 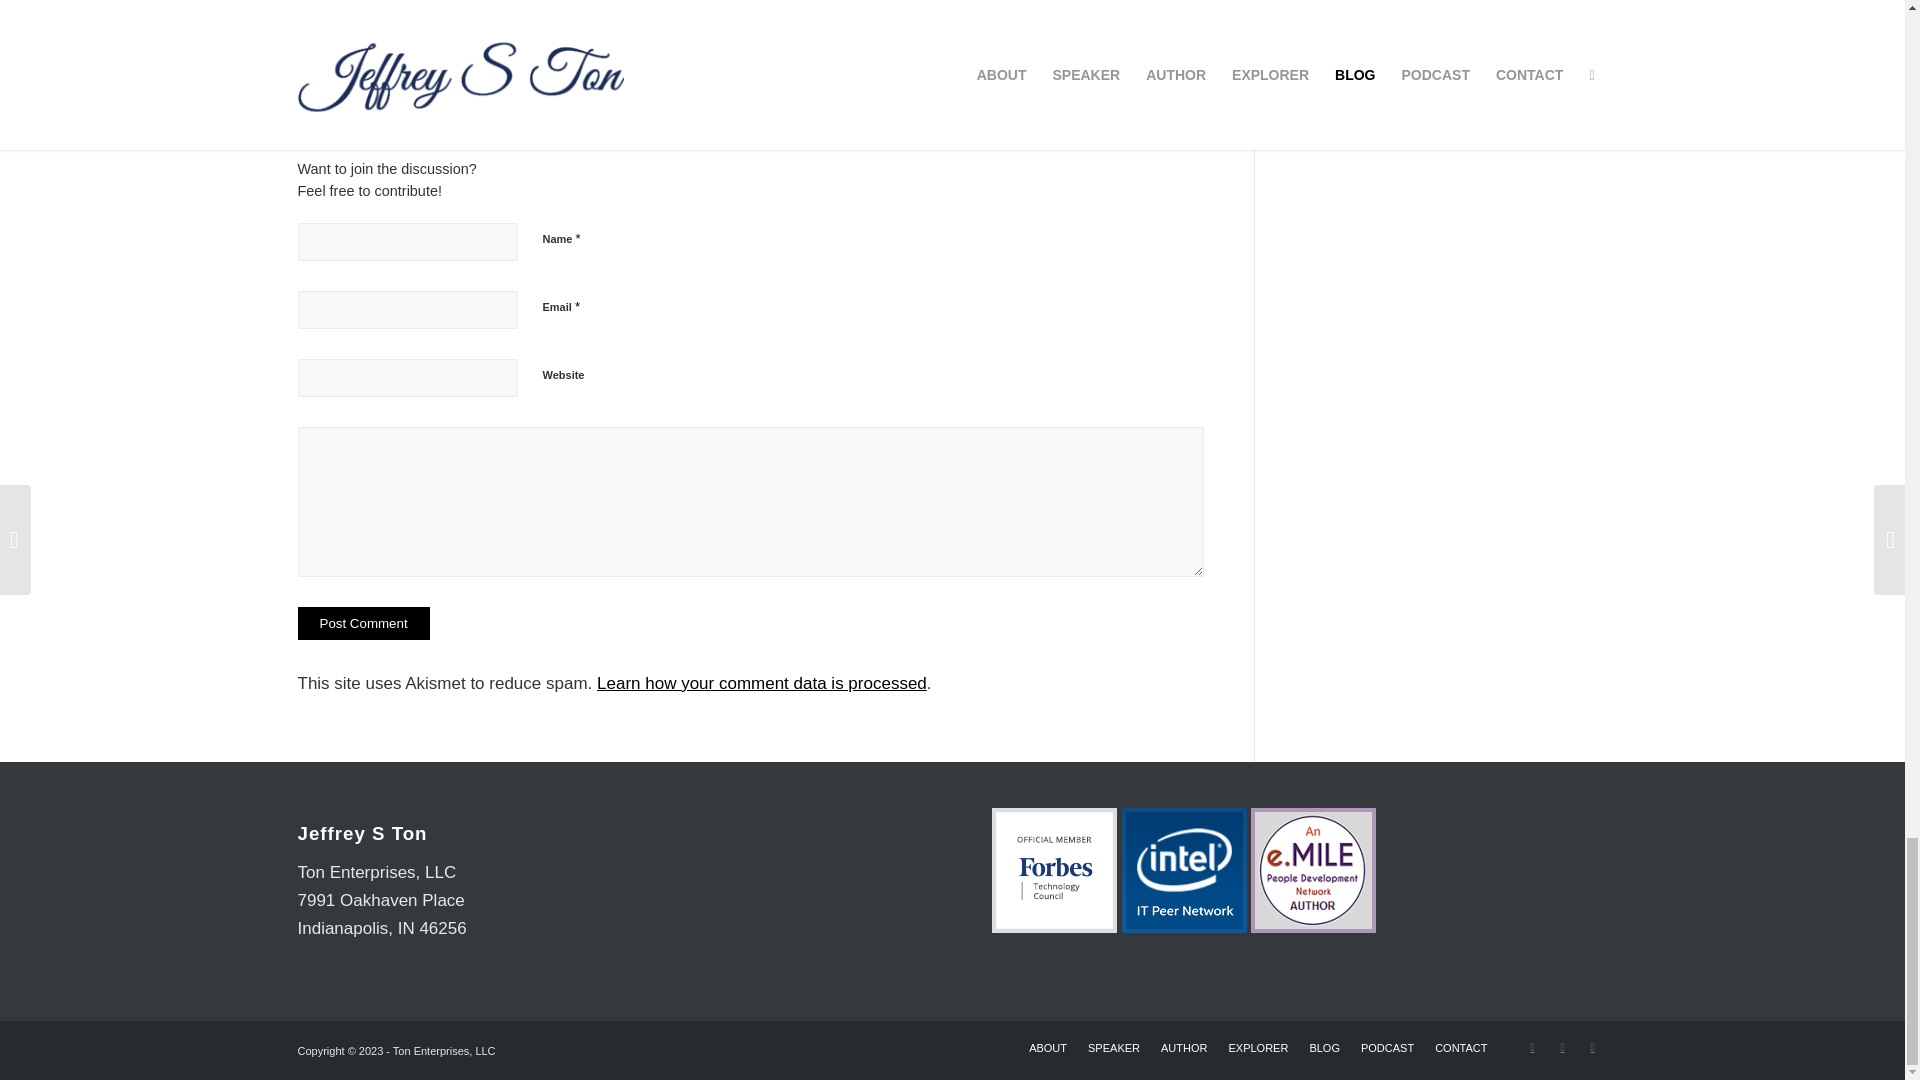 I want to click on Post Comment, so click(x=364, y=623).